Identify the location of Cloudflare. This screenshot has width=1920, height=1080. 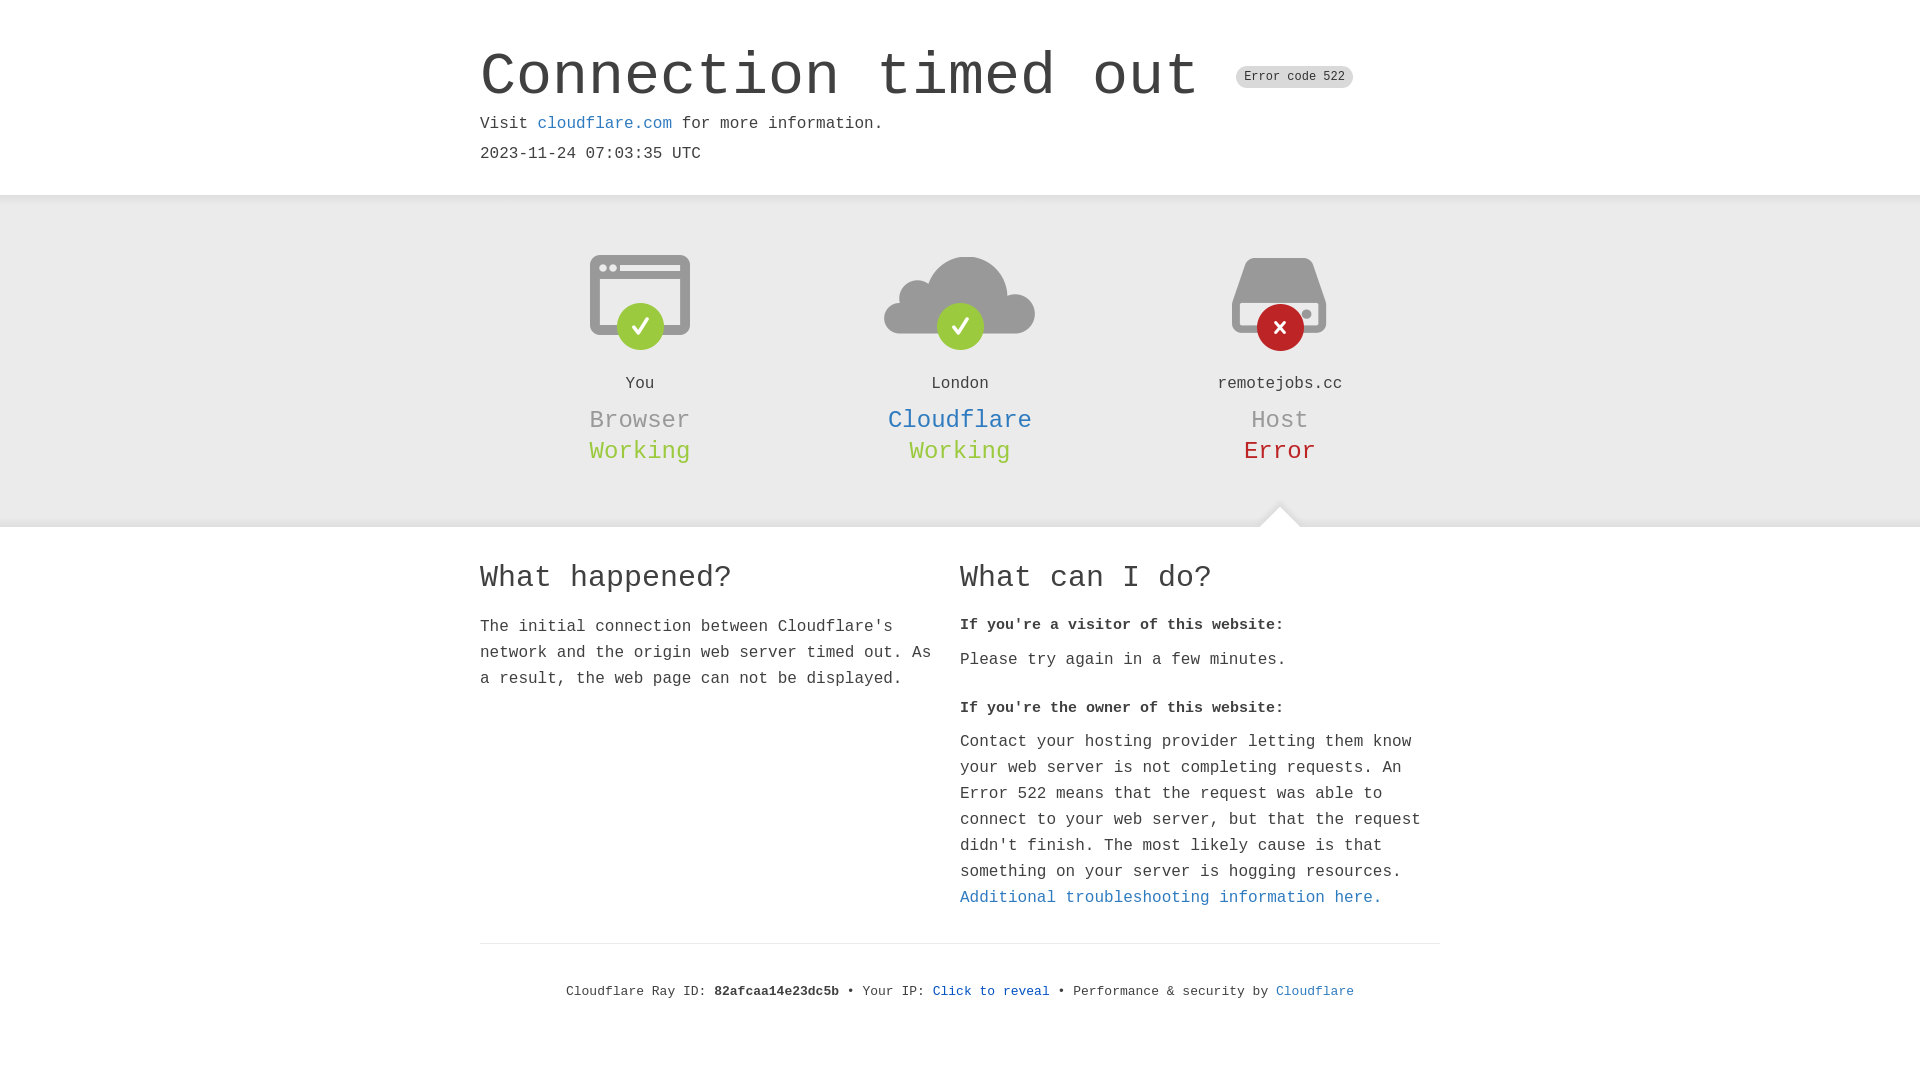
(960, 420).